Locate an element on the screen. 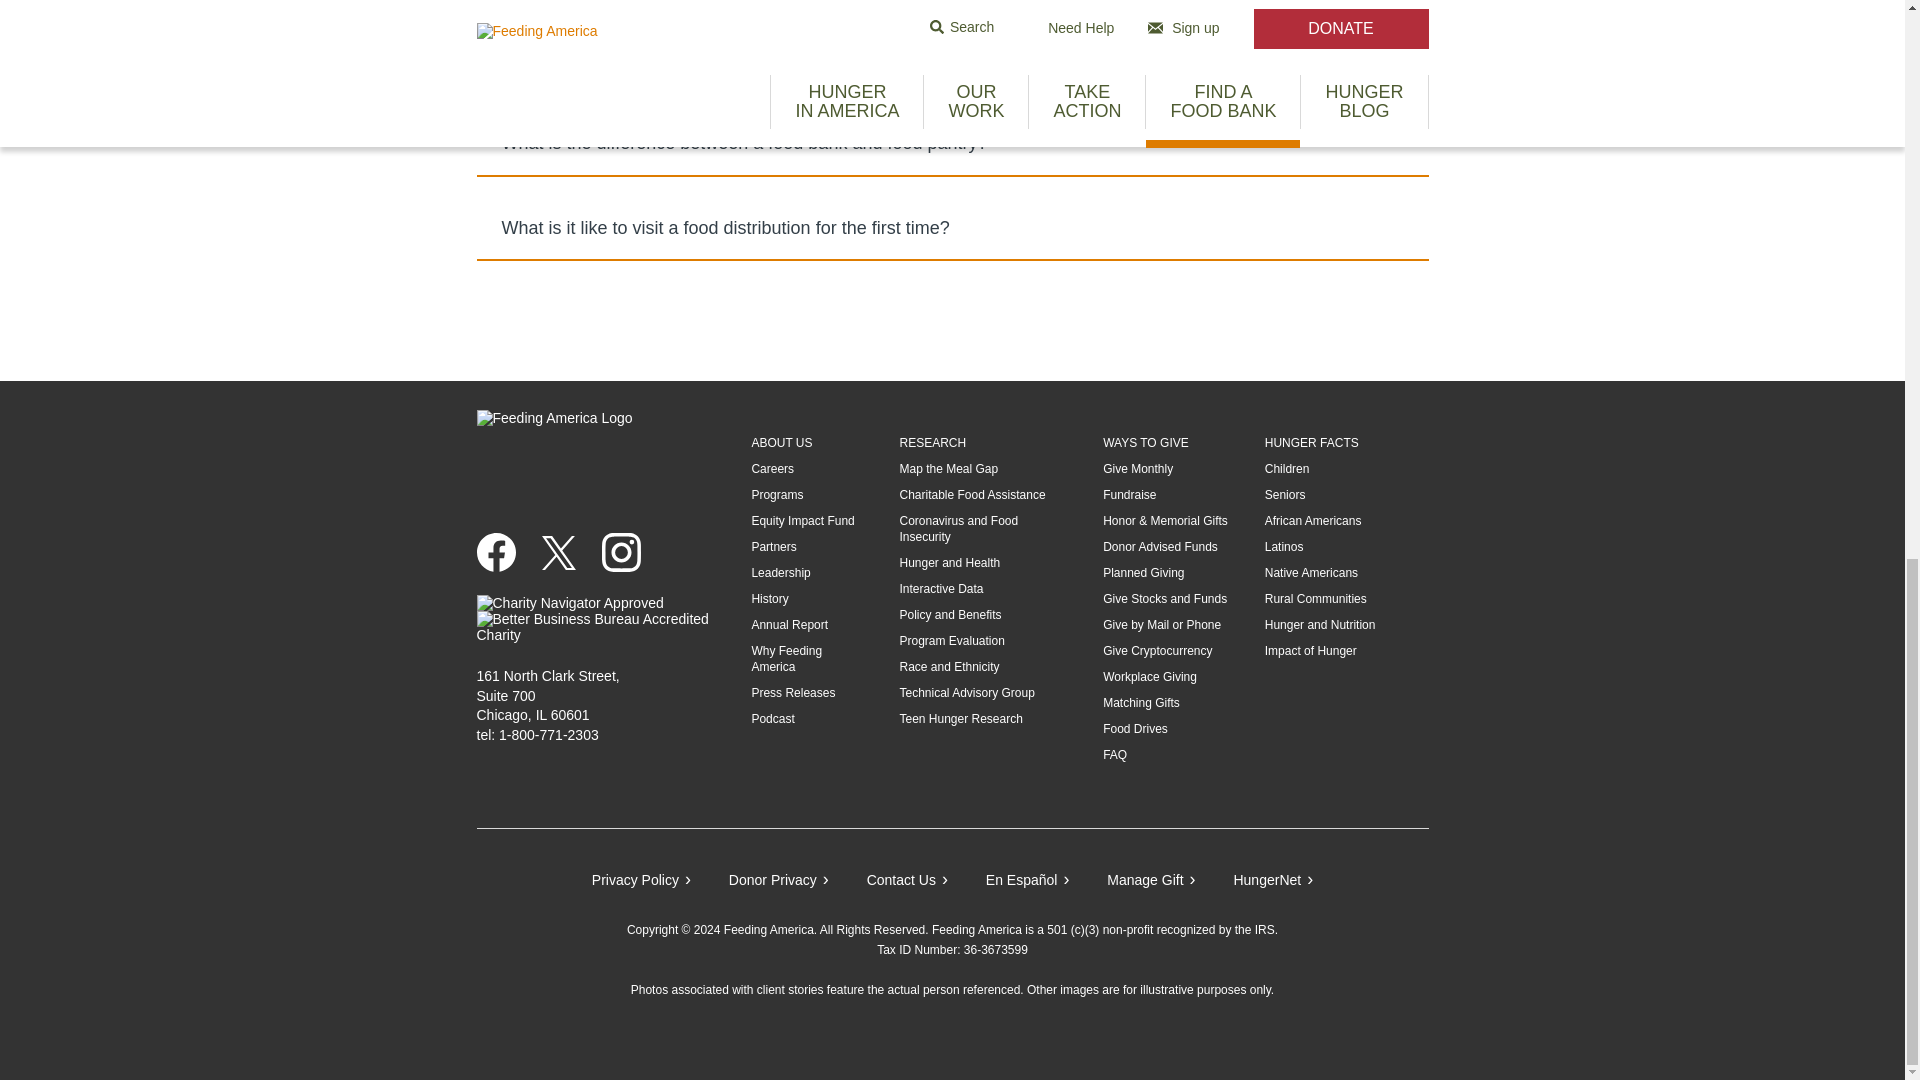 The height and width of the screenshot is (1080, 1920). Visit our Facebook page is located at coordinates (504, 552).